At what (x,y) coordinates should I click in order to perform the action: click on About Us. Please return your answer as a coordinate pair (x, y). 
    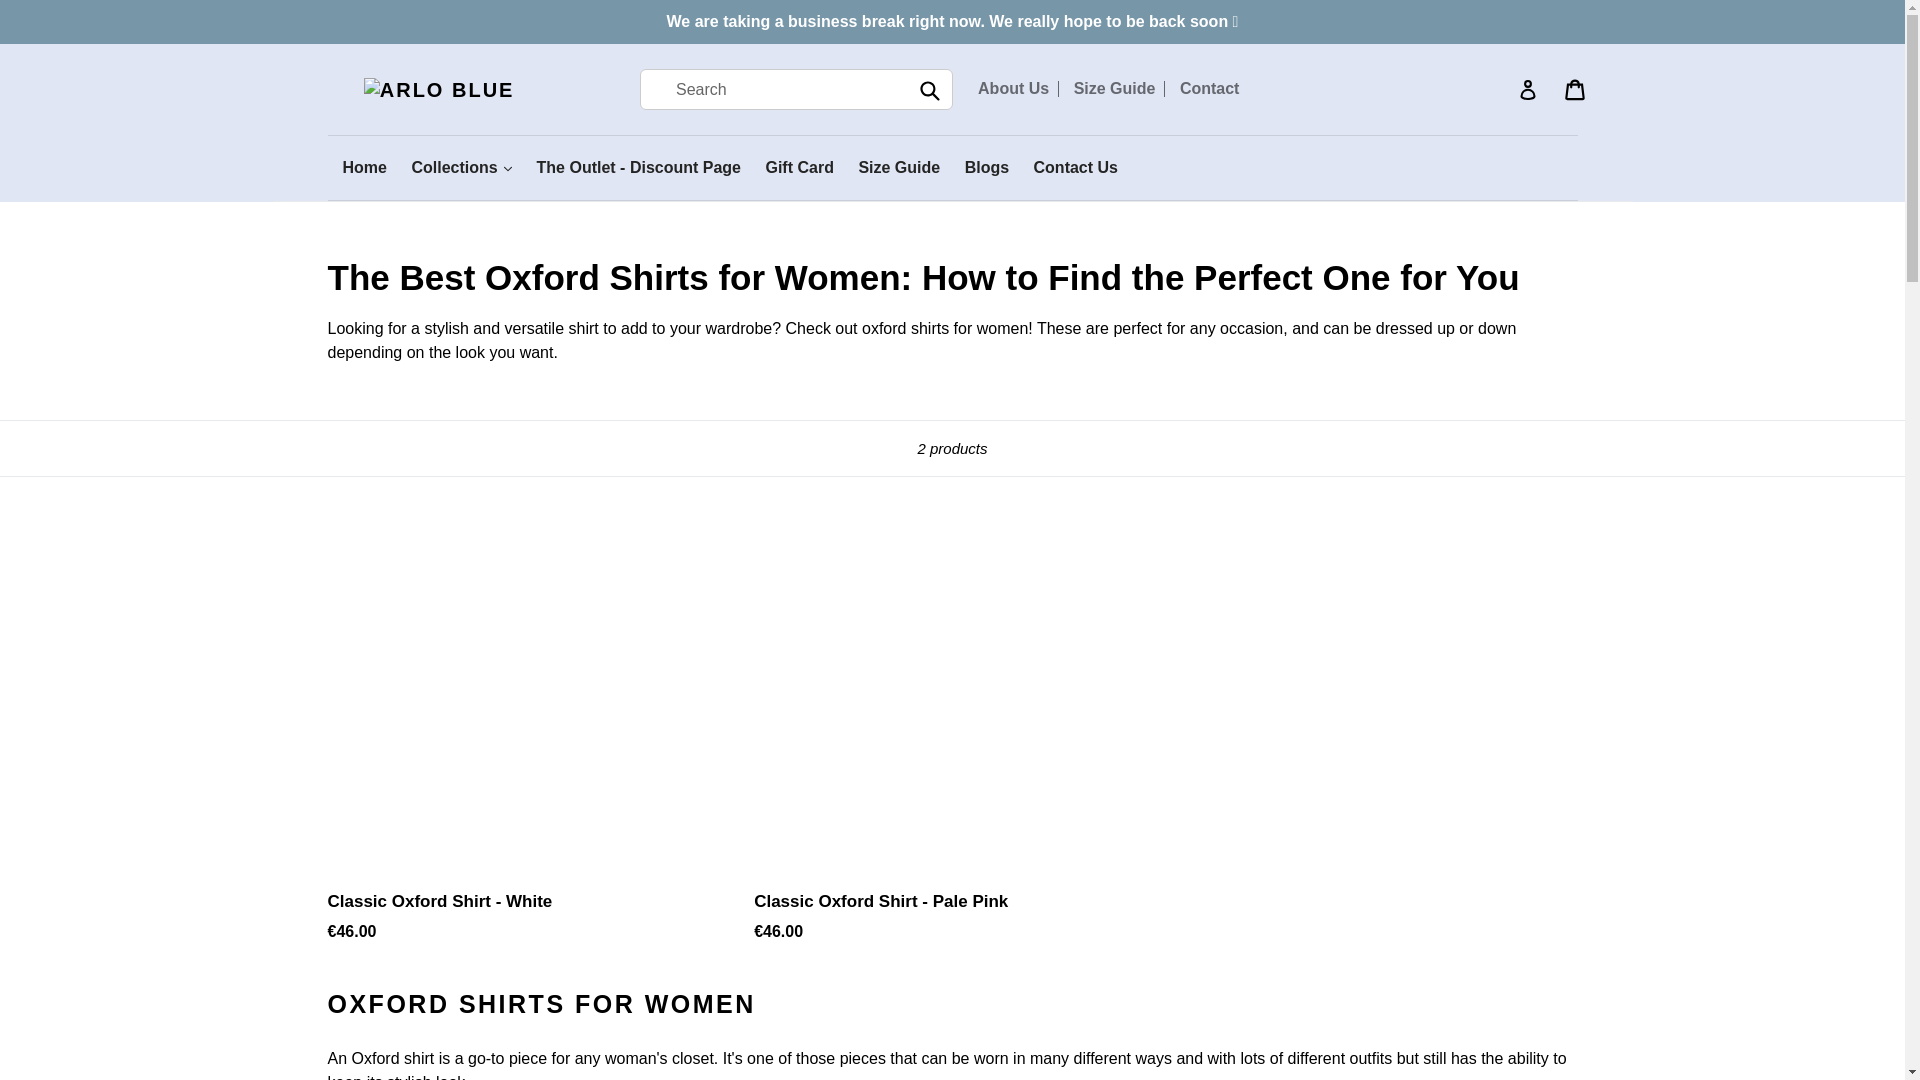
    Looking at the image, I should click on (1013, 88).